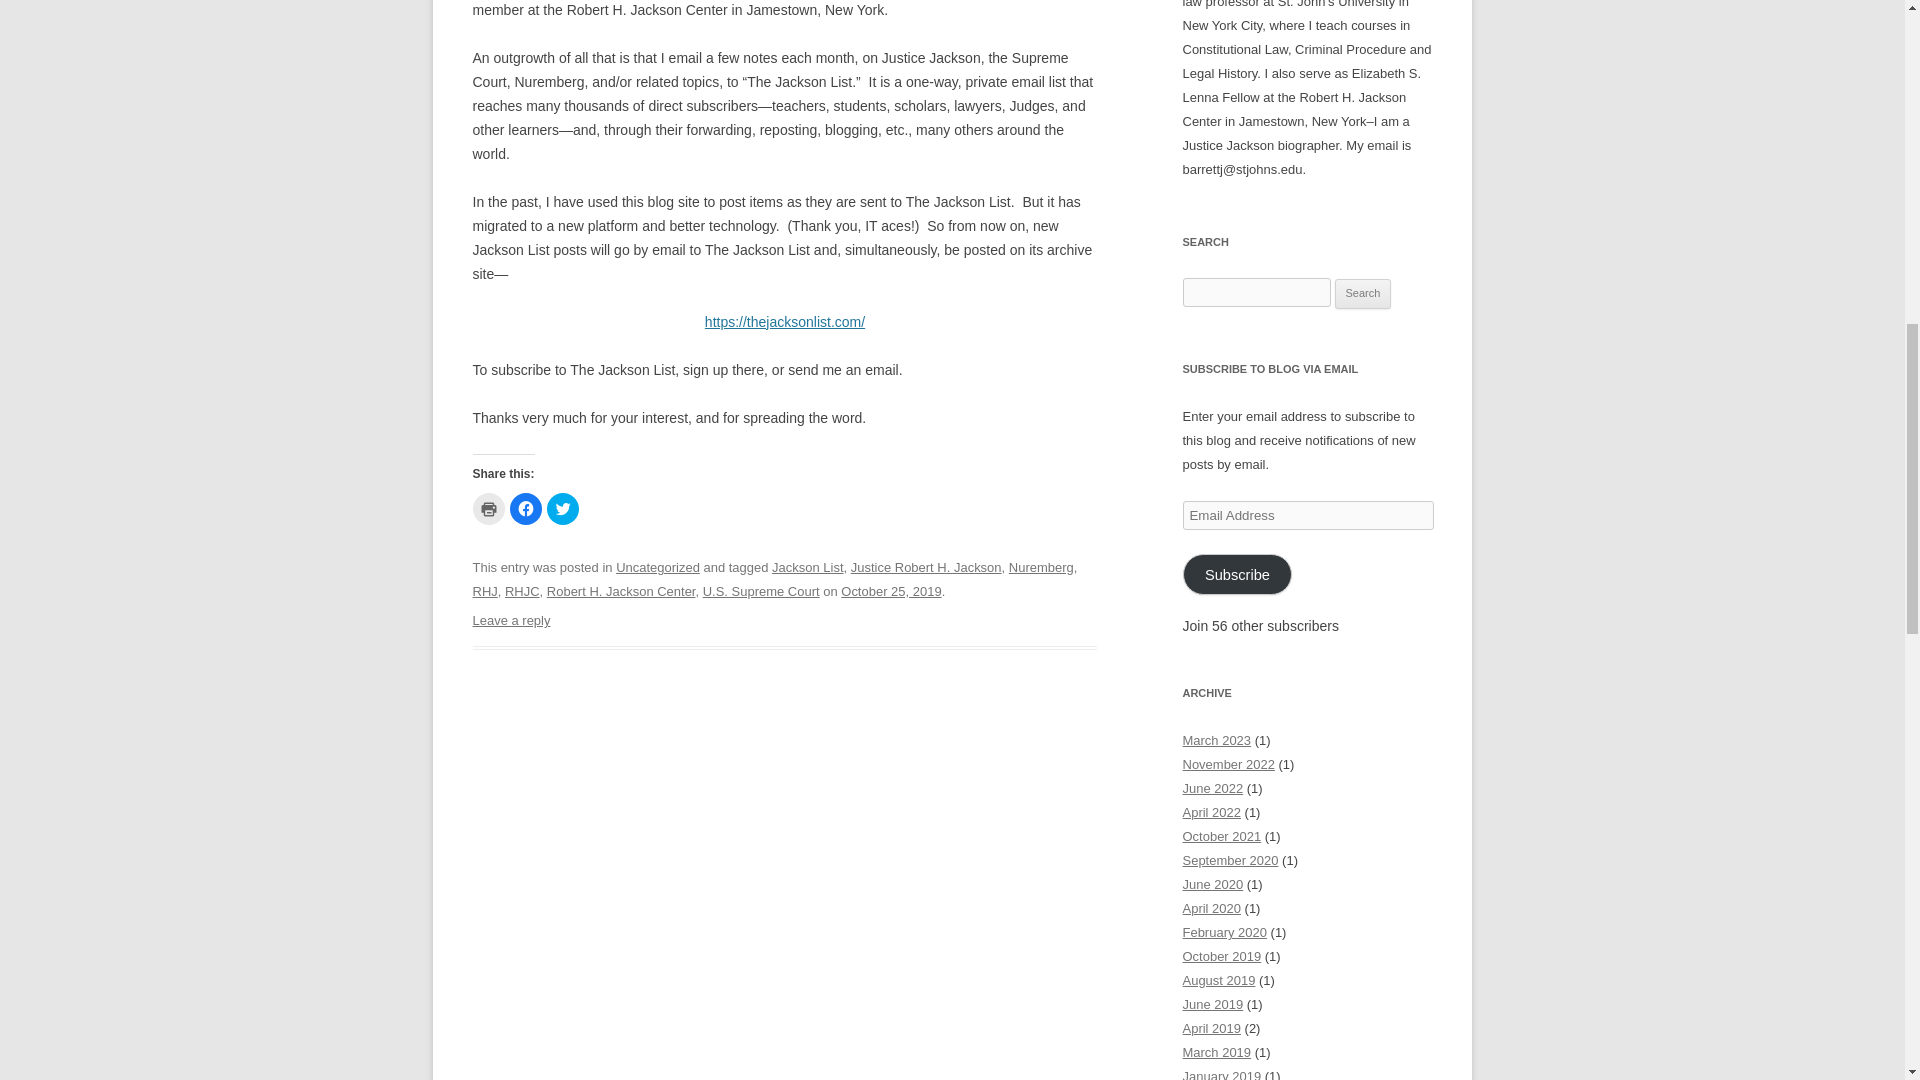 This screenshot has height=1080, width=1920. Describe the element at coordinates (1218, 980) in the screenshot. I see `August 2019` at that location.